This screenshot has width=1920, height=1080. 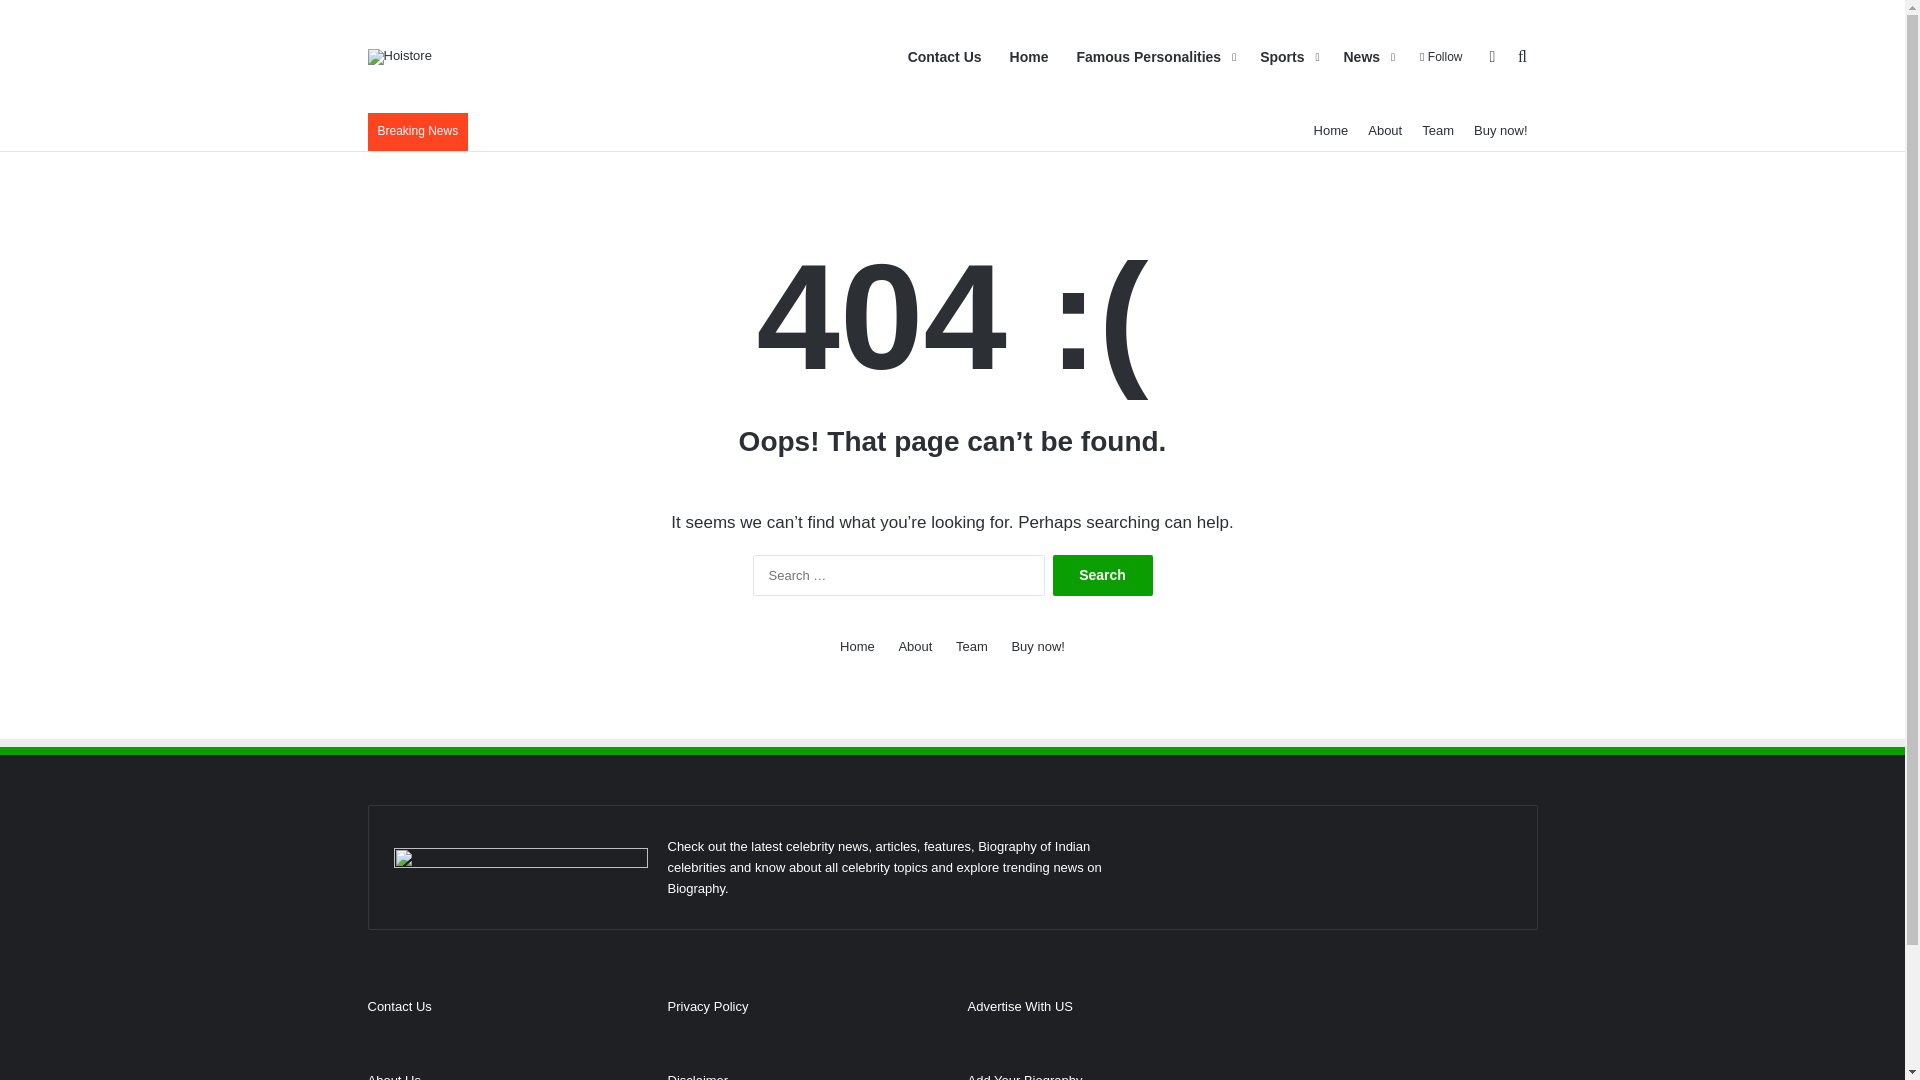 What do you see at coordinates (1037, 646) in the screenshot?
I see `Buy now!` at bounding box center [1037, 646].